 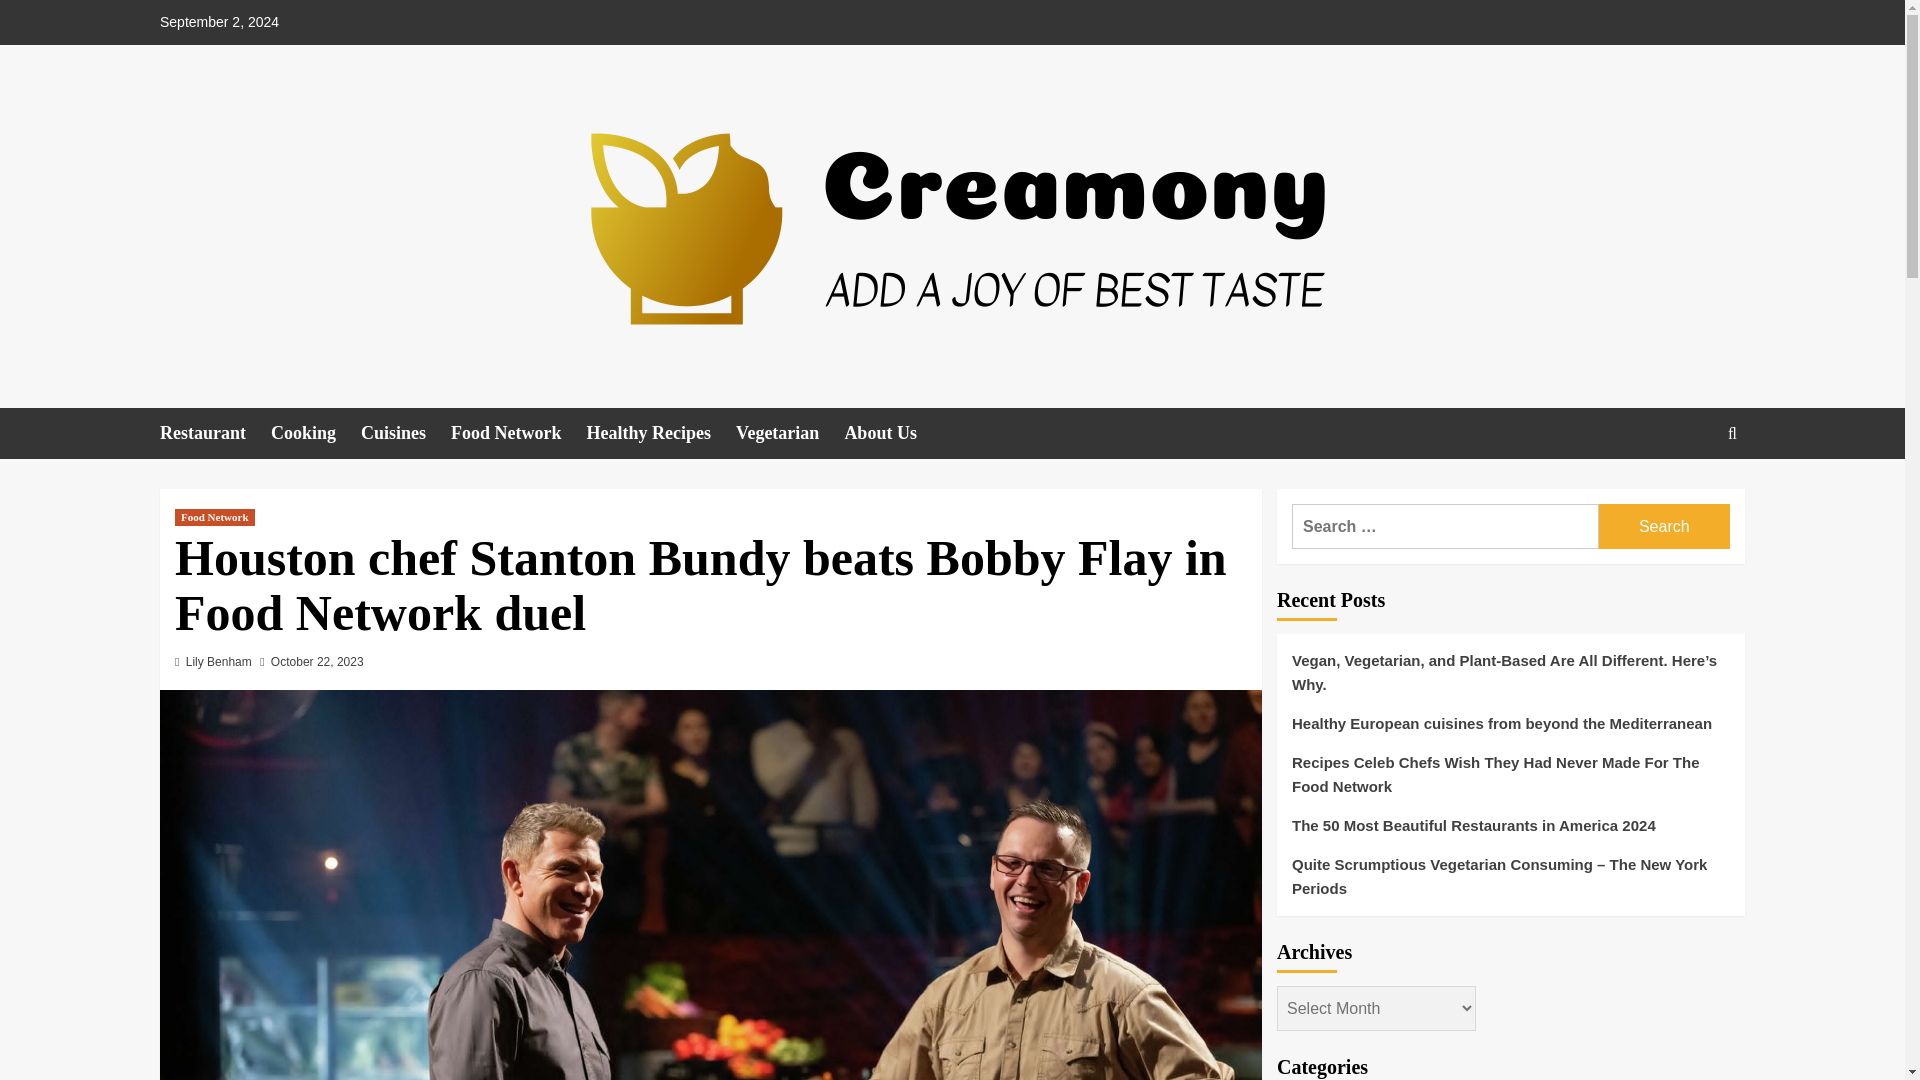 What do you see at coordinates (1686, 494) in the screenshot?
I see `Search` at bounding box center [1686, 494].